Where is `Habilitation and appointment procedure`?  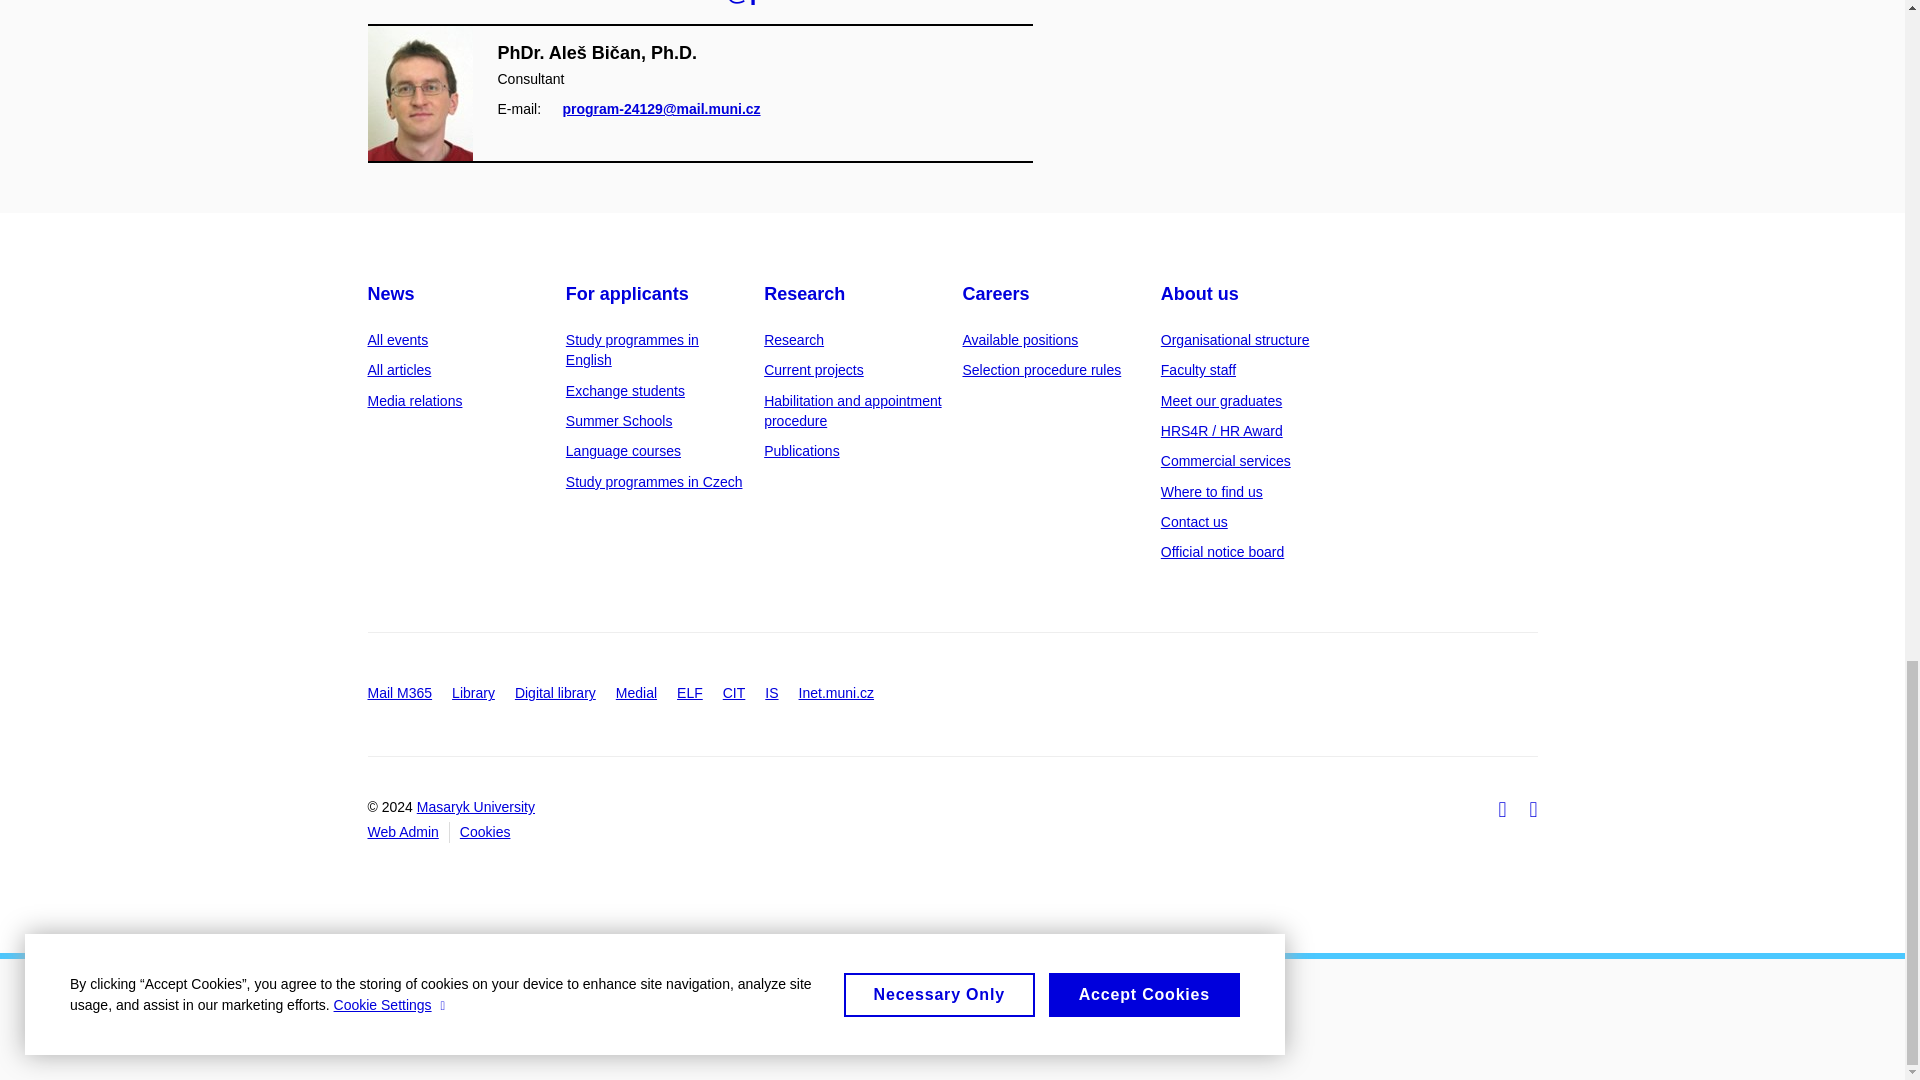 Habilitation and appointment procedure is located at coordinates (852, 410).